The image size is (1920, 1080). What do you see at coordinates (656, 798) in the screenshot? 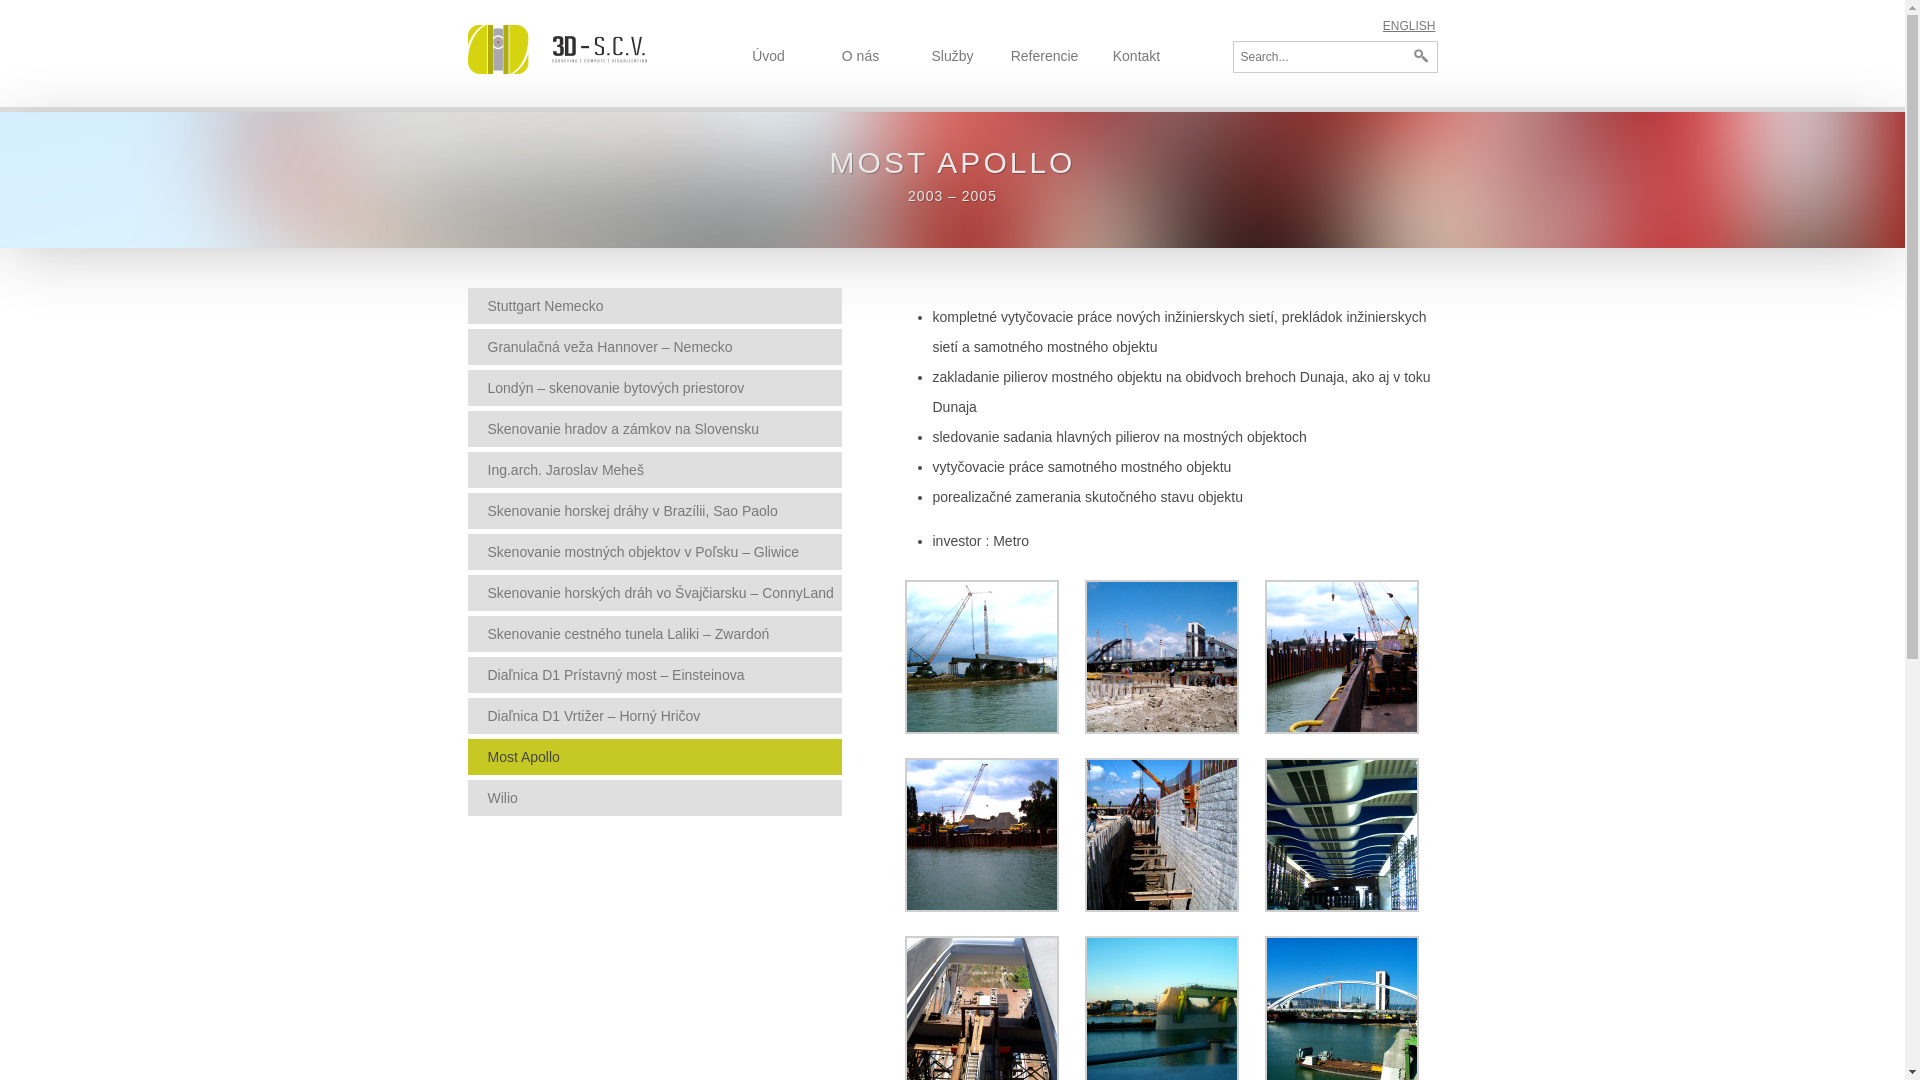
I see `Wilio` at bounding box center [656, 798].